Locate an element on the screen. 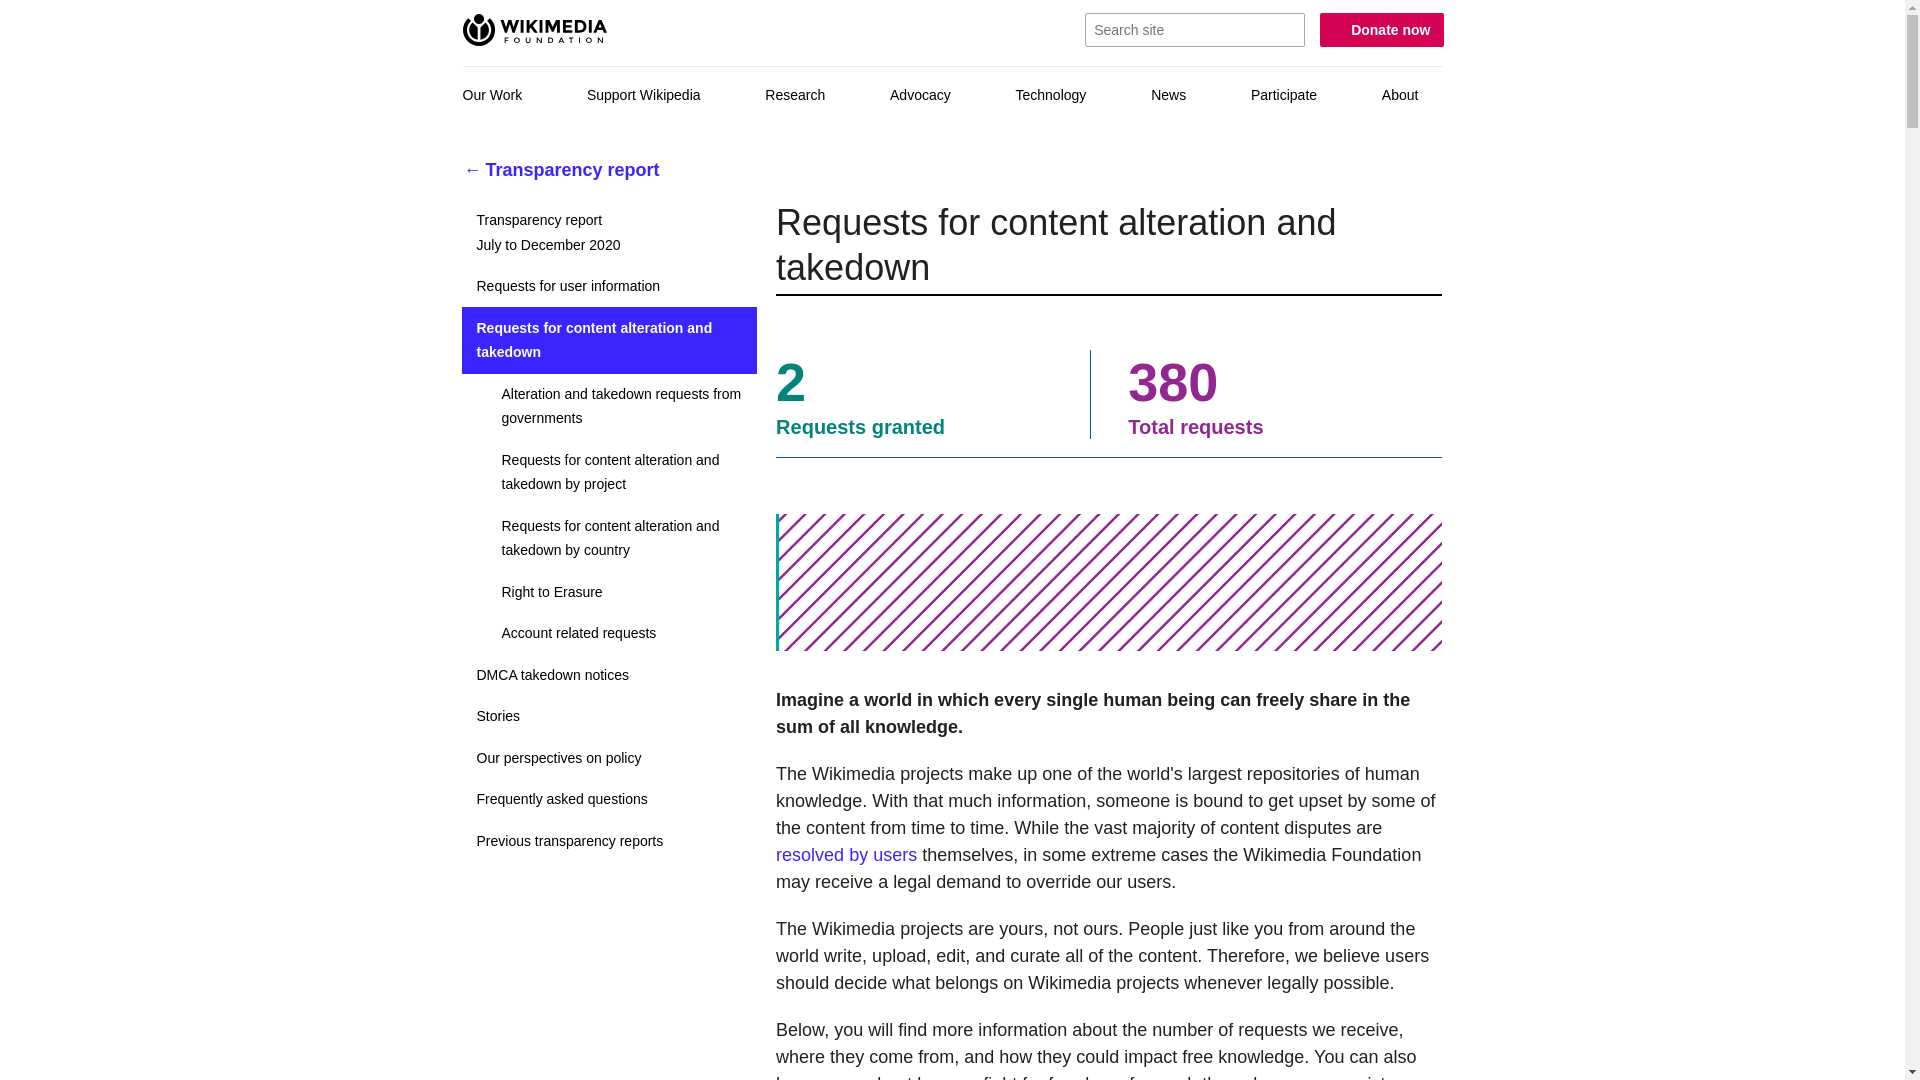 This screenshot has width=1920, height=1080. Requests for content alteration and takedown by country is located at coordinates (1052, 95).